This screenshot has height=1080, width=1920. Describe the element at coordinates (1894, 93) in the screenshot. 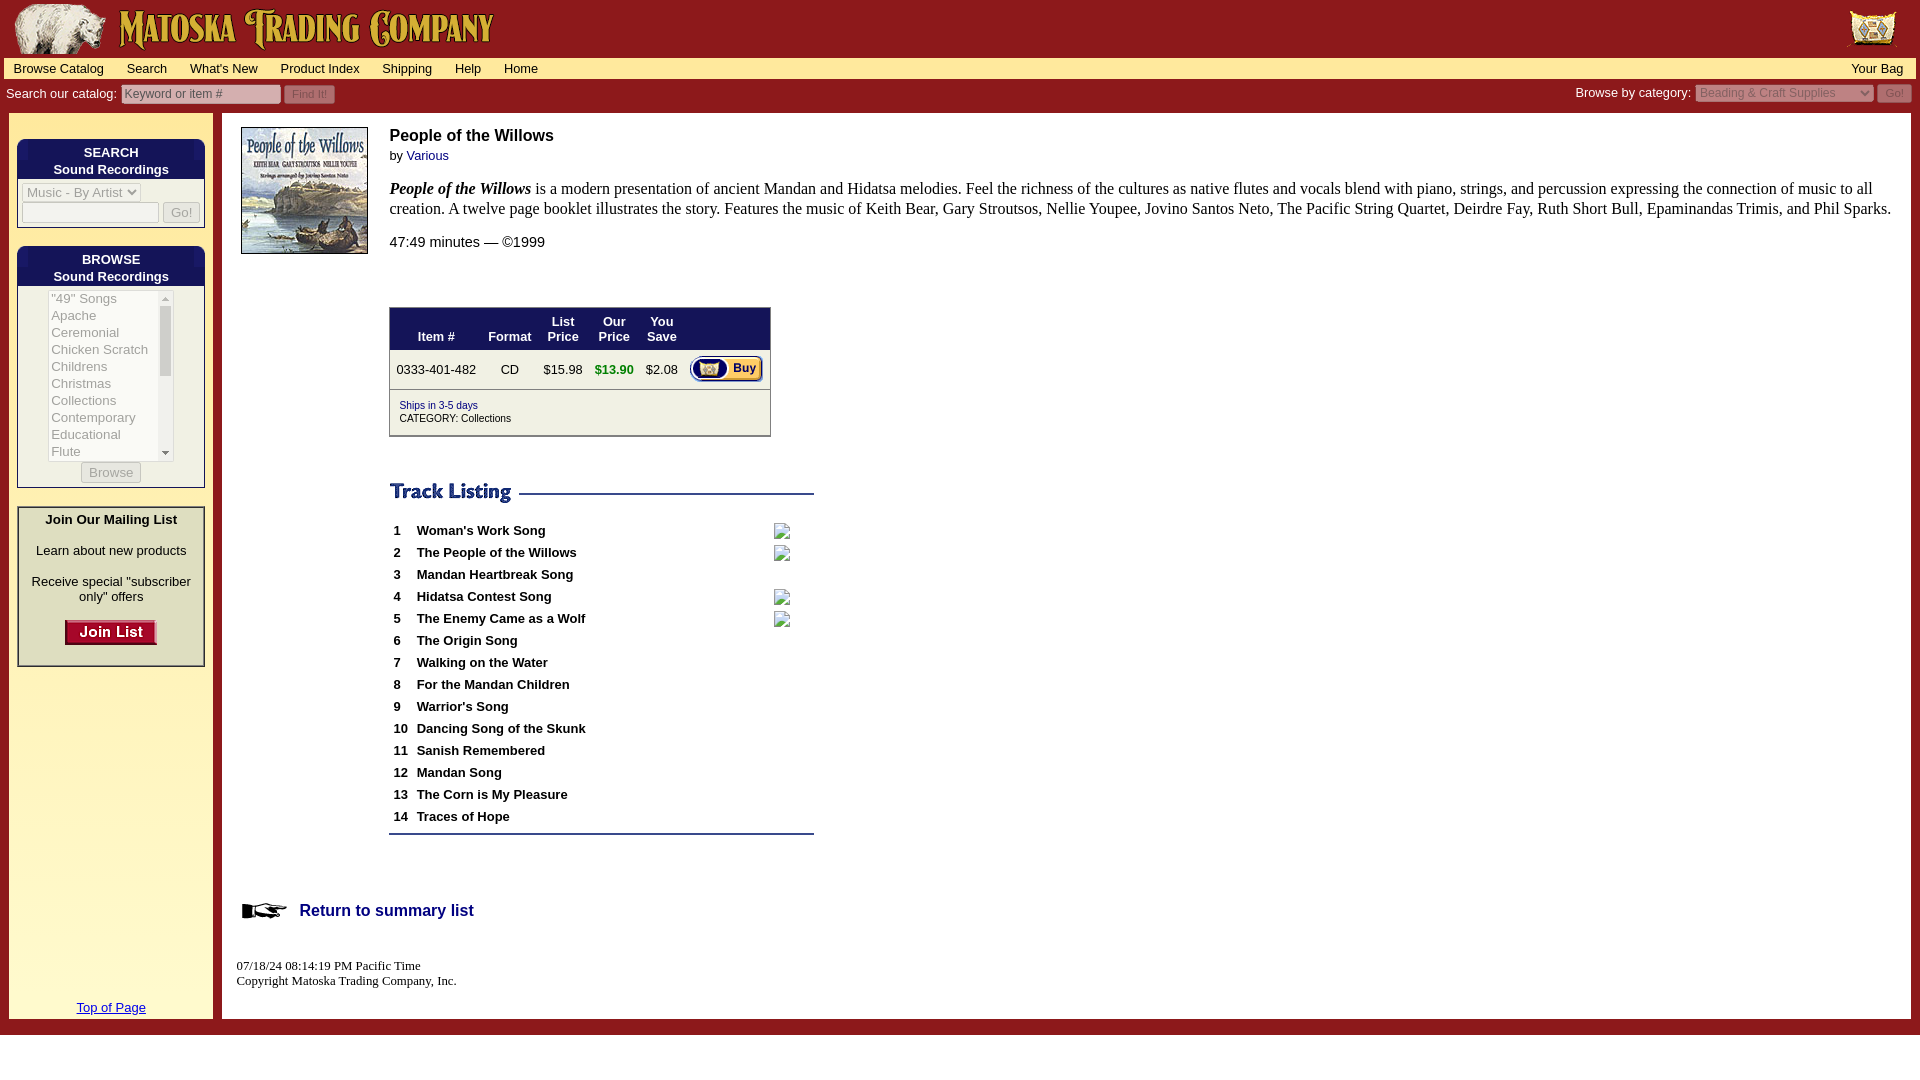

I see `Go!` at that location.